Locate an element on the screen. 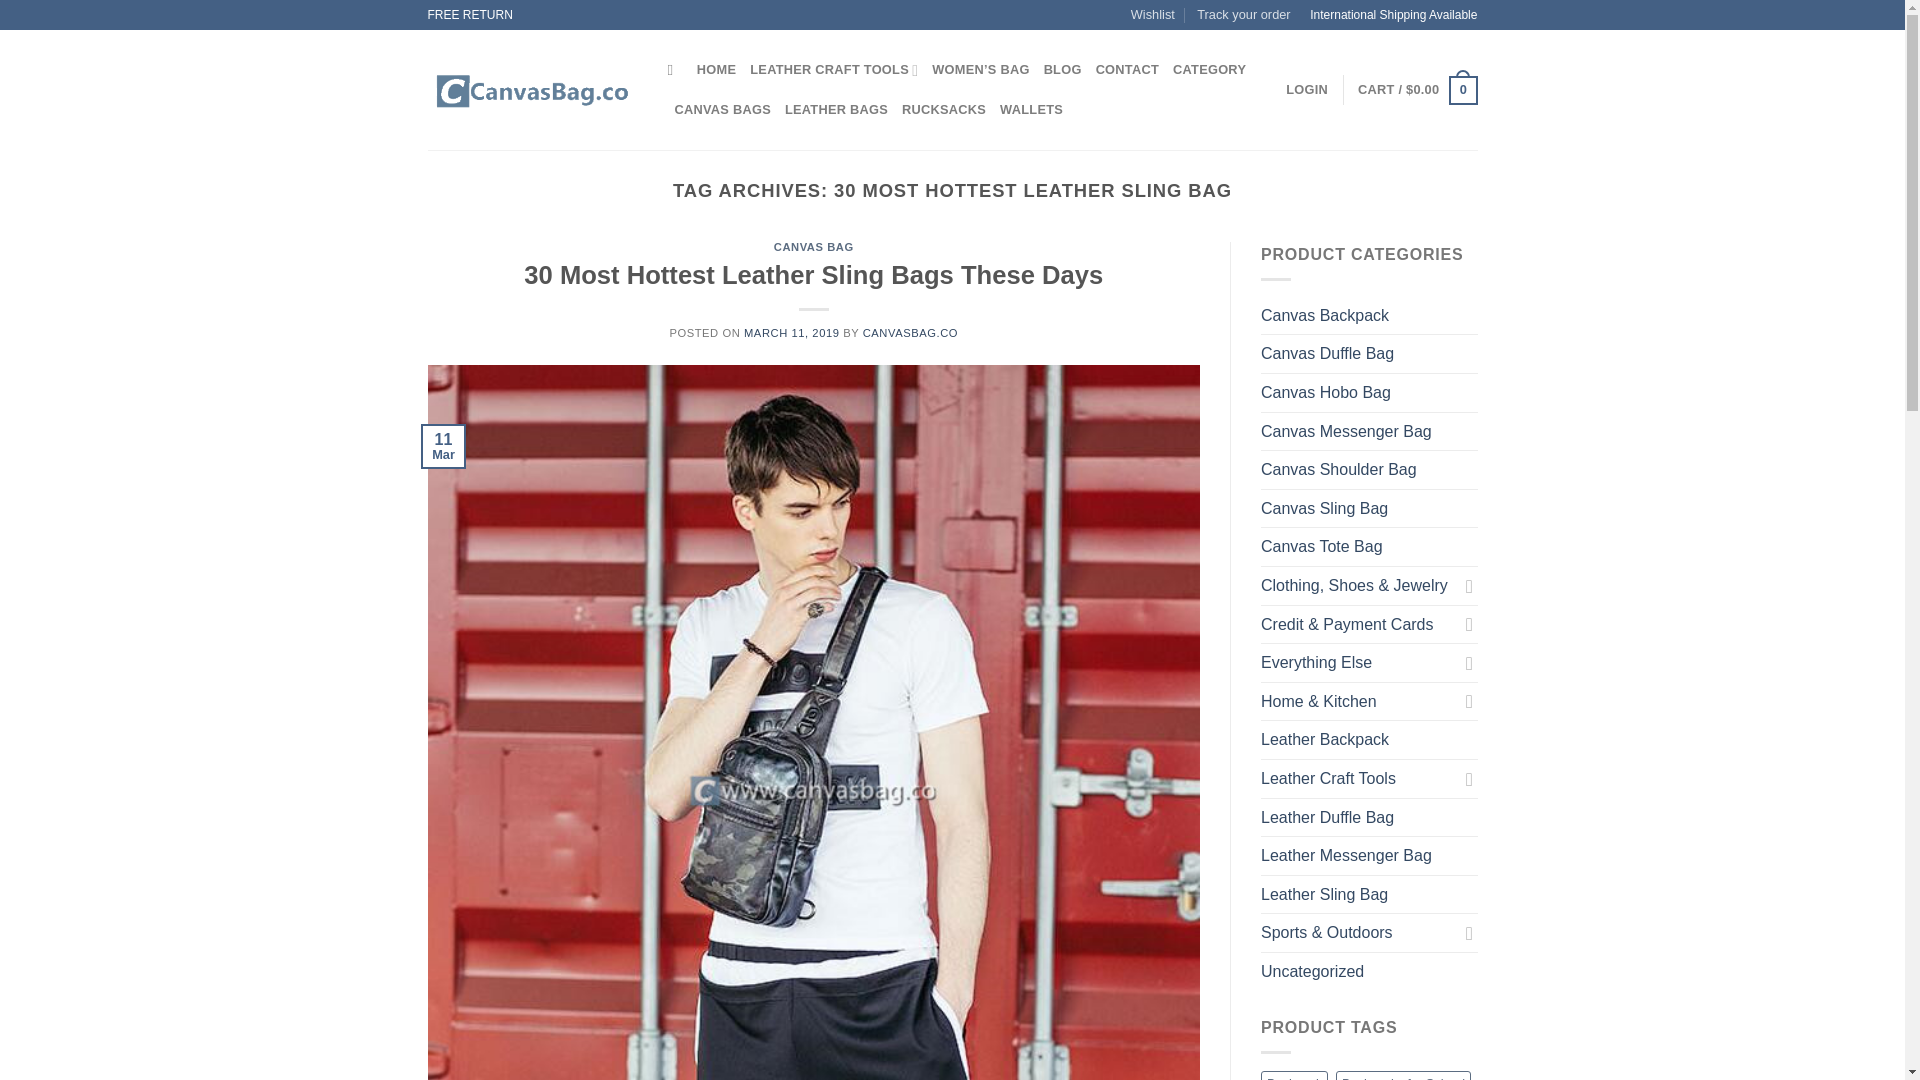  BLOG is located at coordinates (1063, 69).